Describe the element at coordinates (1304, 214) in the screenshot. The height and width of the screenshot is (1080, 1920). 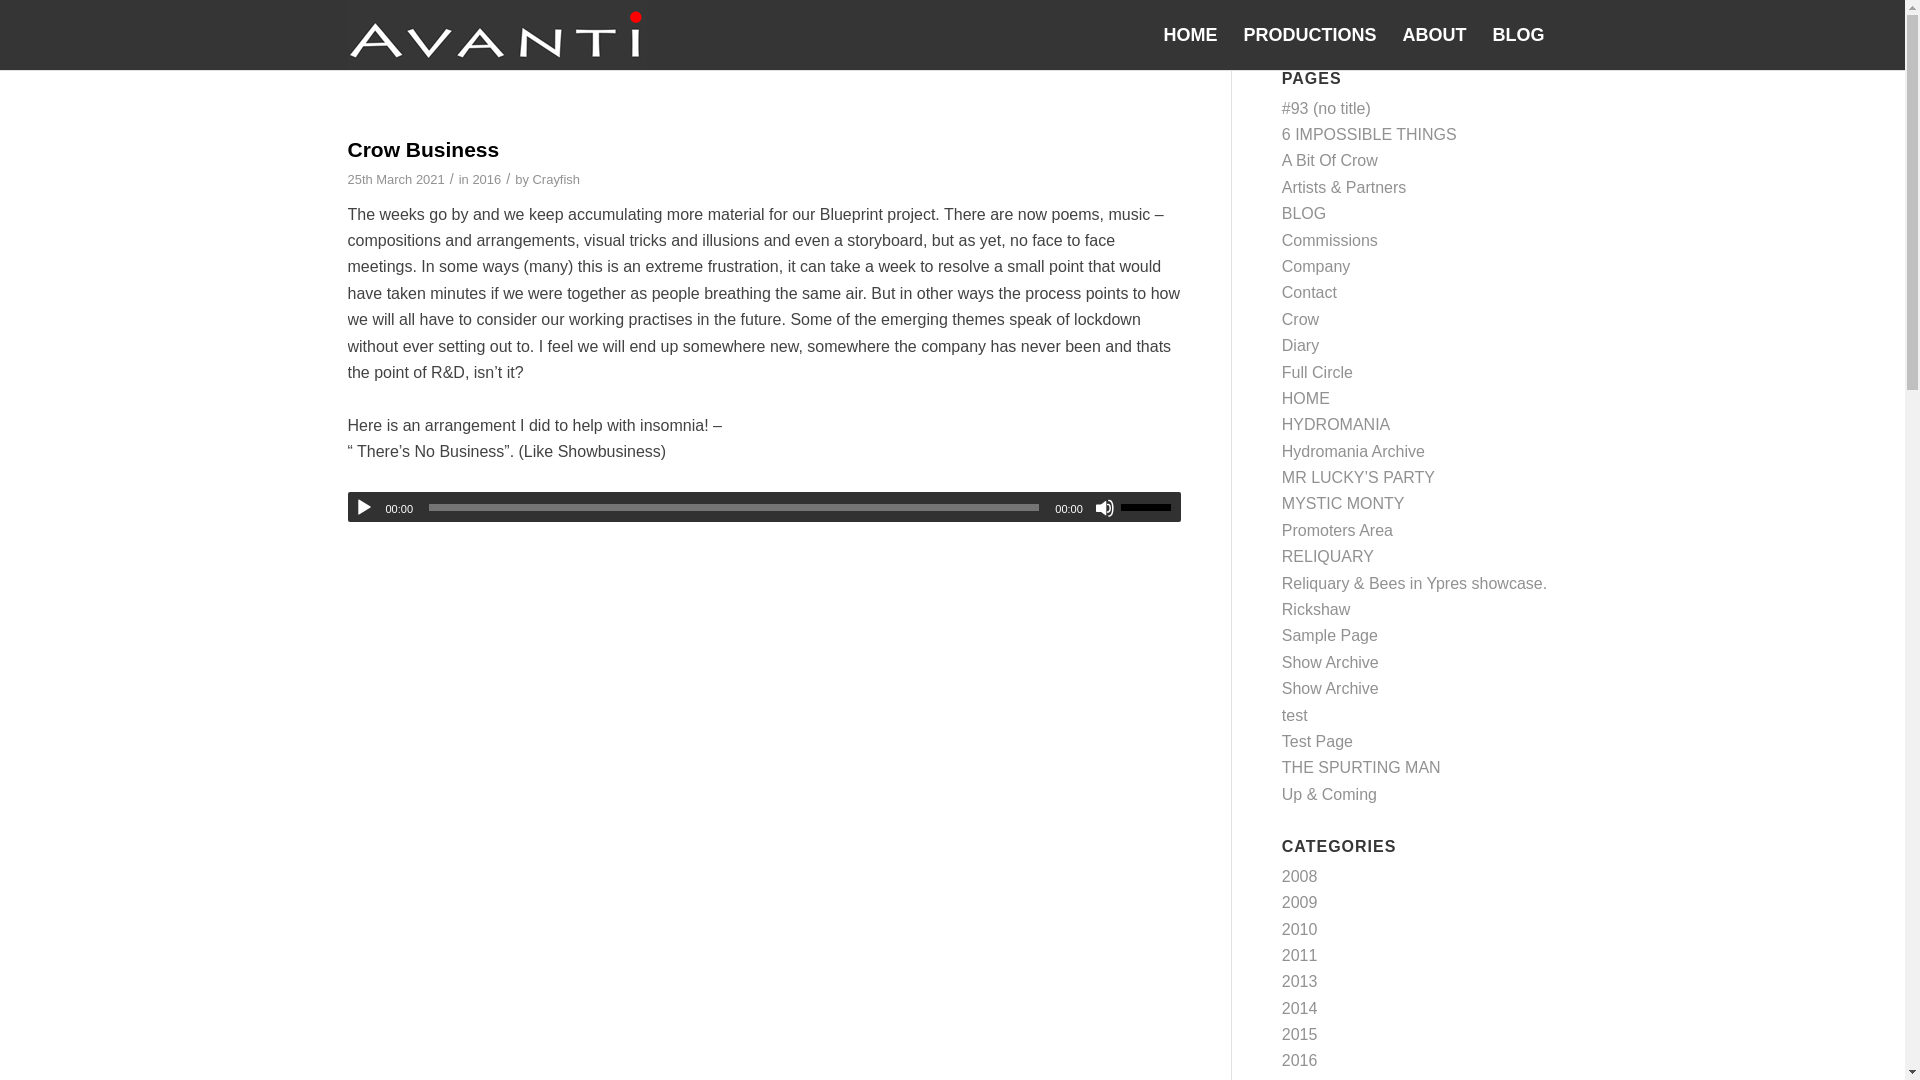
I see `BLOG` at that location.